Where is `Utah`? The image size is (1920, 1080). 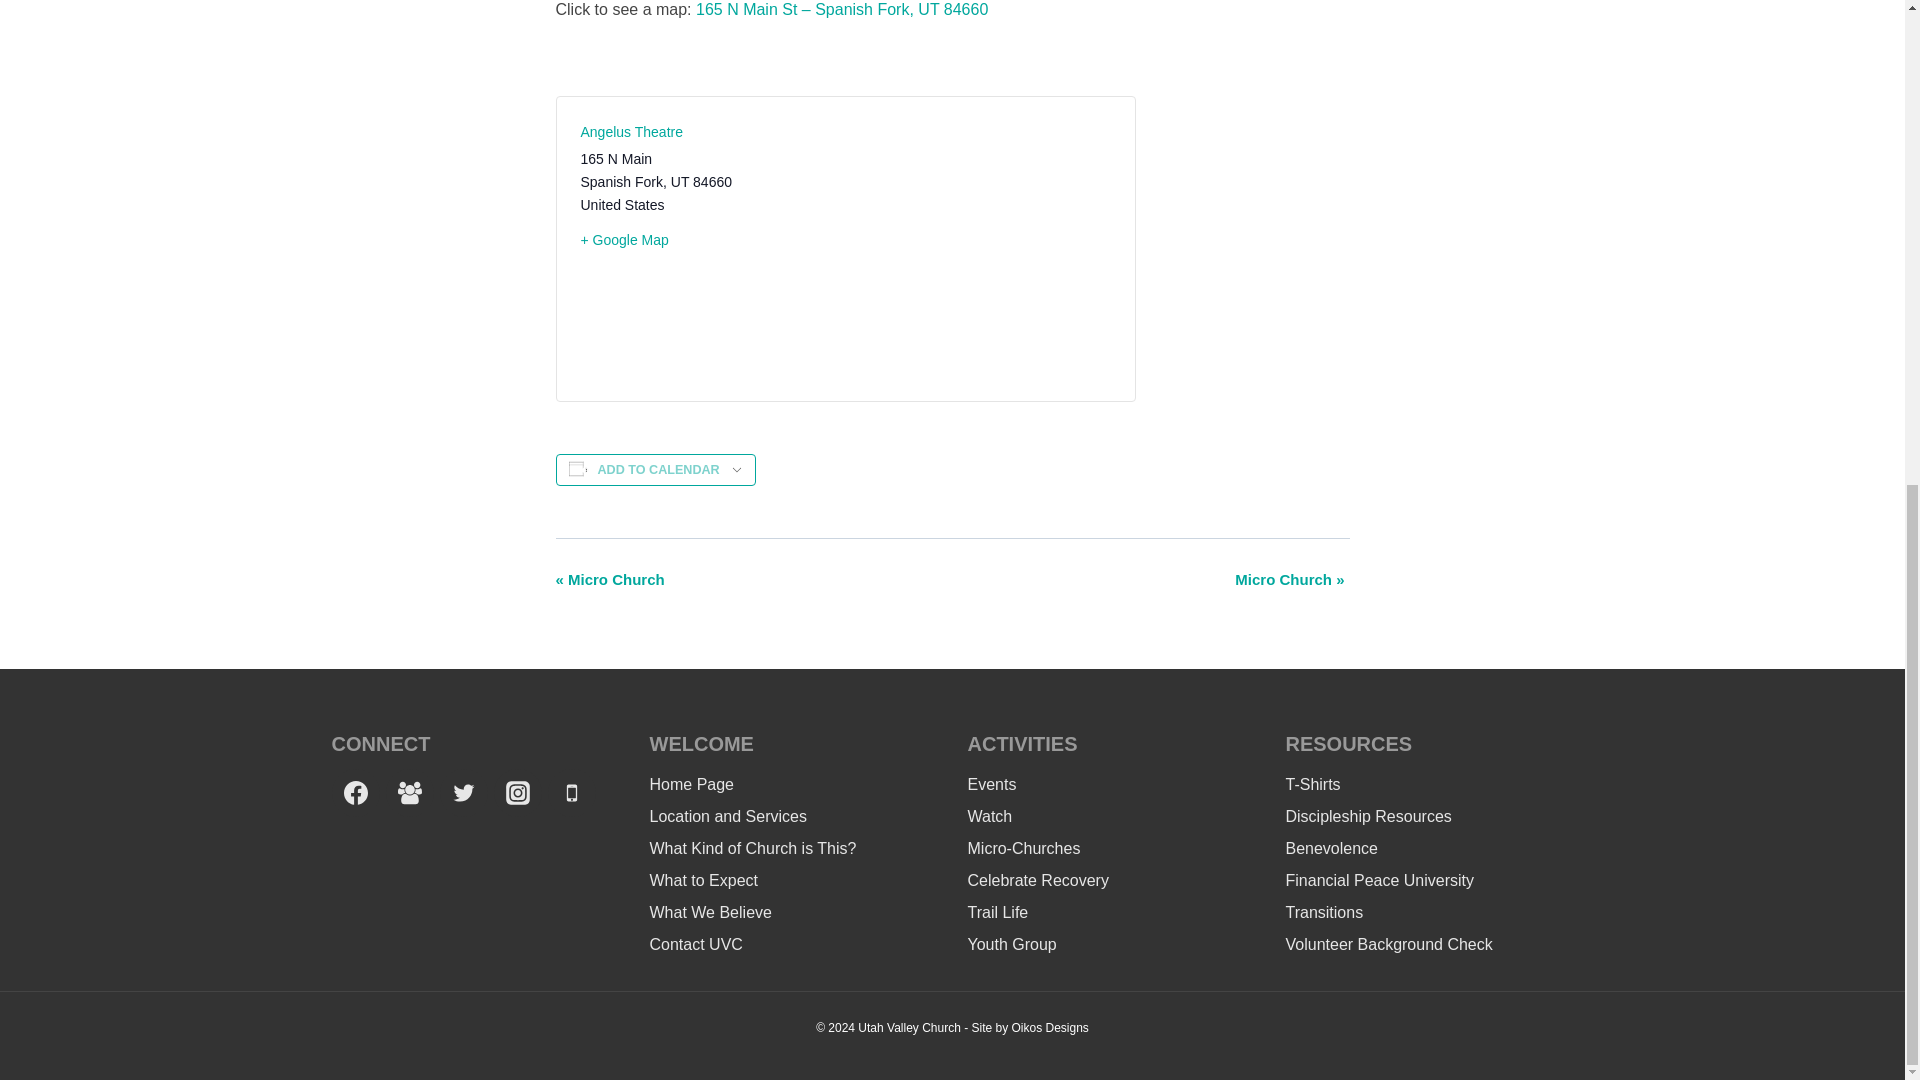 Utah is located at coordinates (680, 182).